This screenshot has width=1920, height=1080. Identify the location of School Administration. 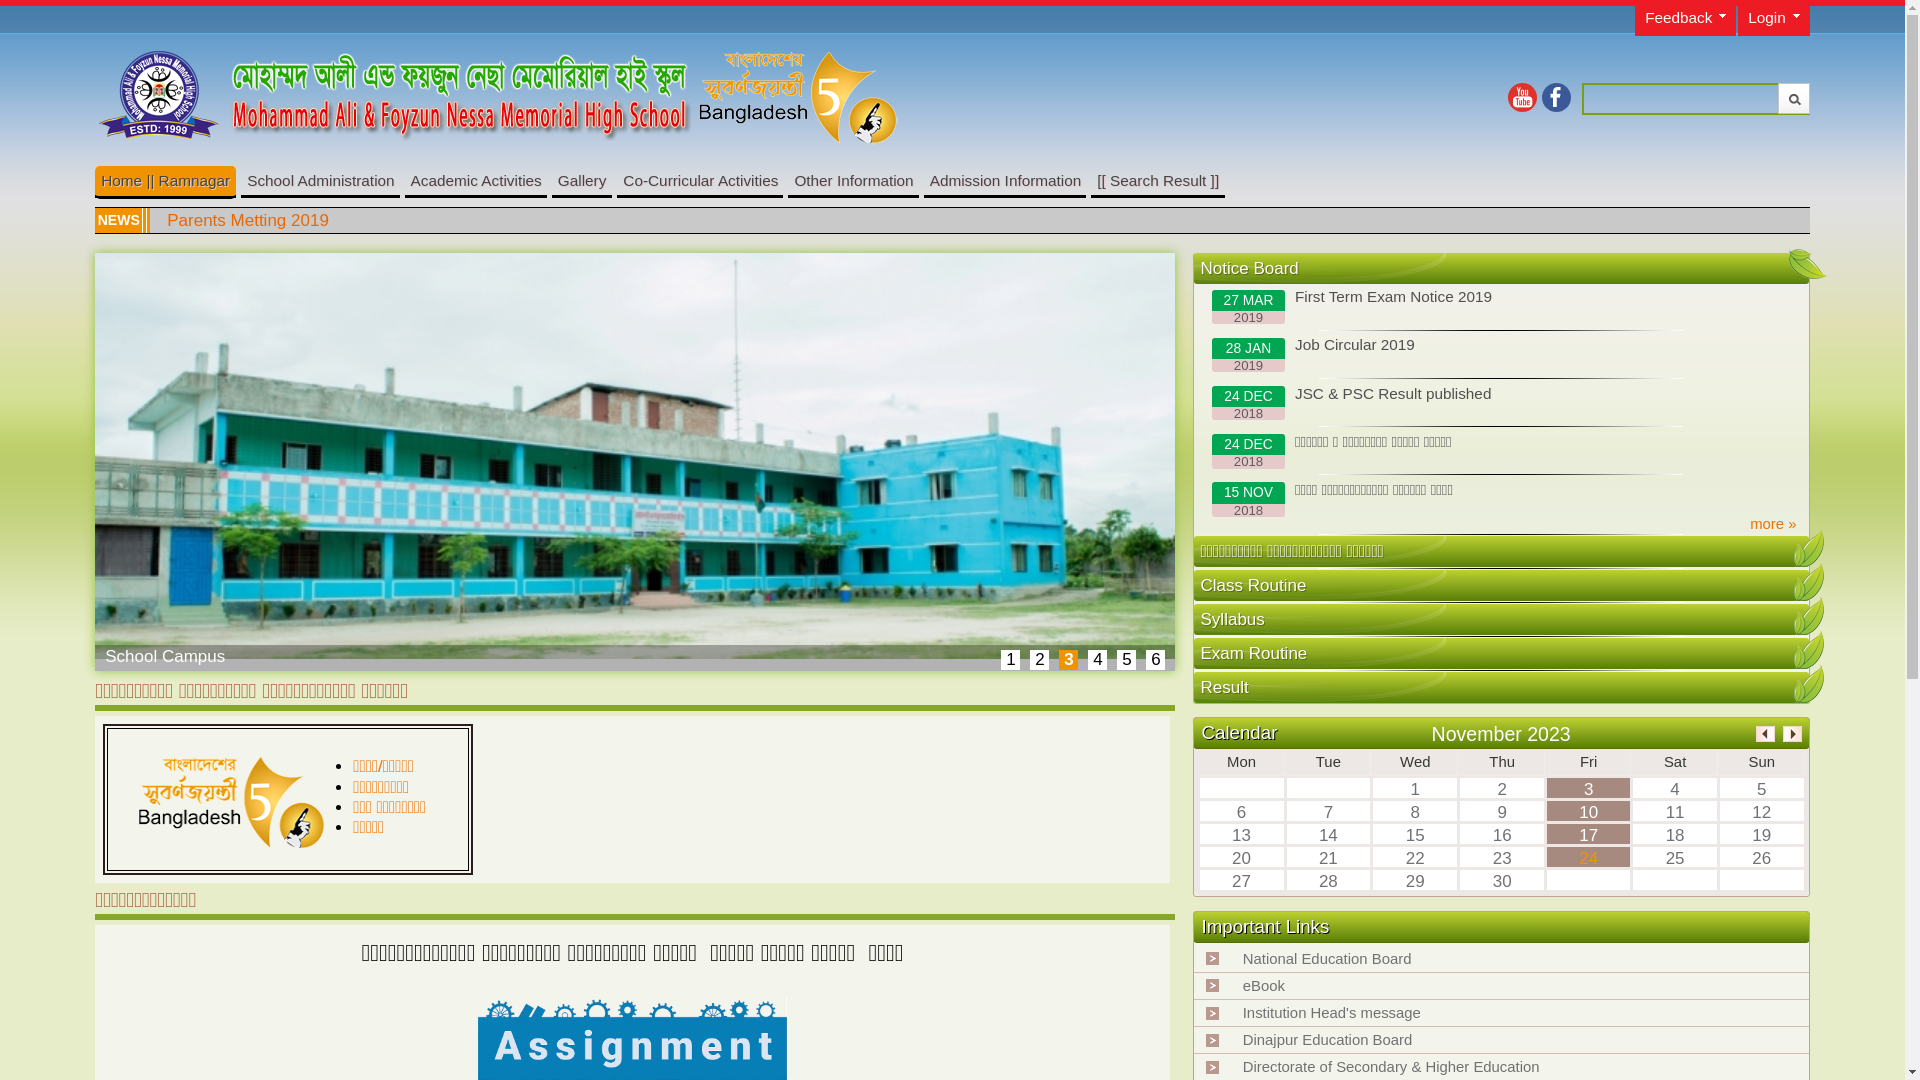
(320, 180).